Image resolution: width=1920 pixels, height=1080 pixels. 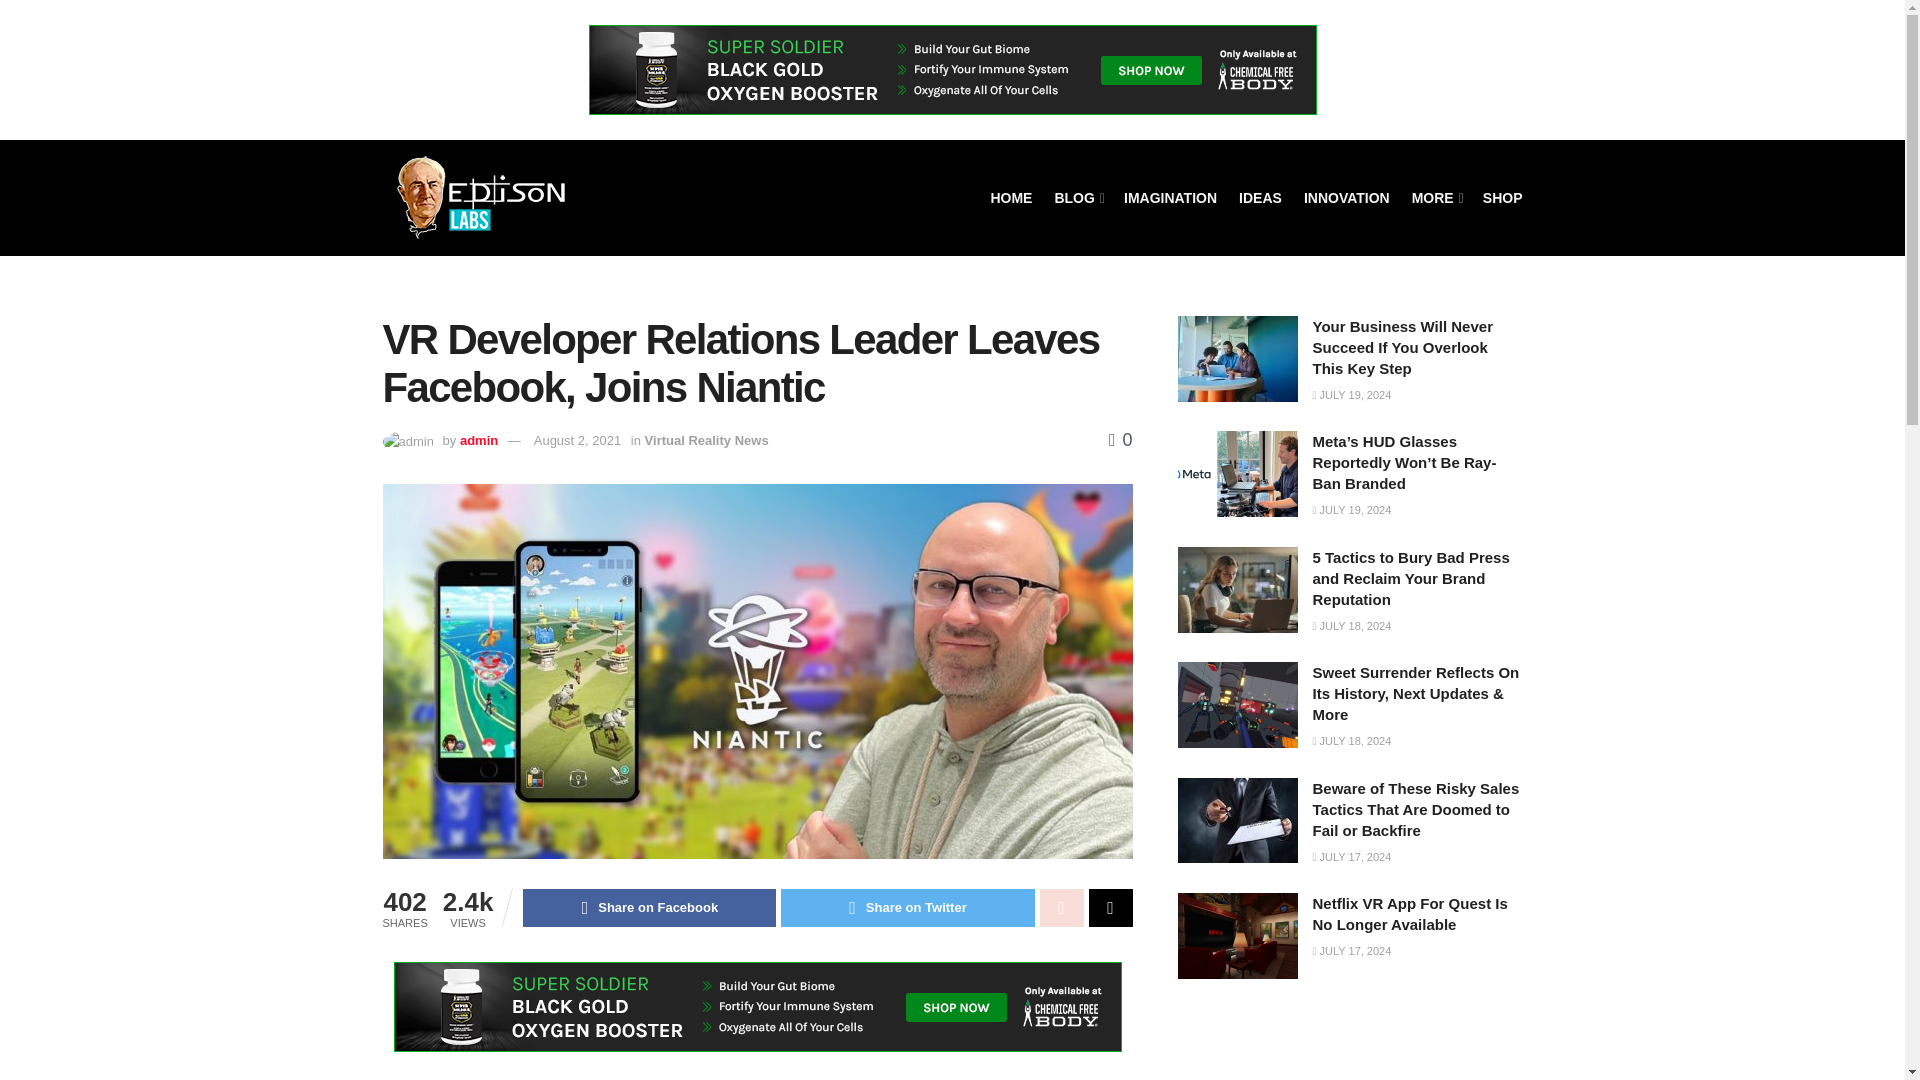 I want to click on Share on Twitter, so click(x=908, y=907).